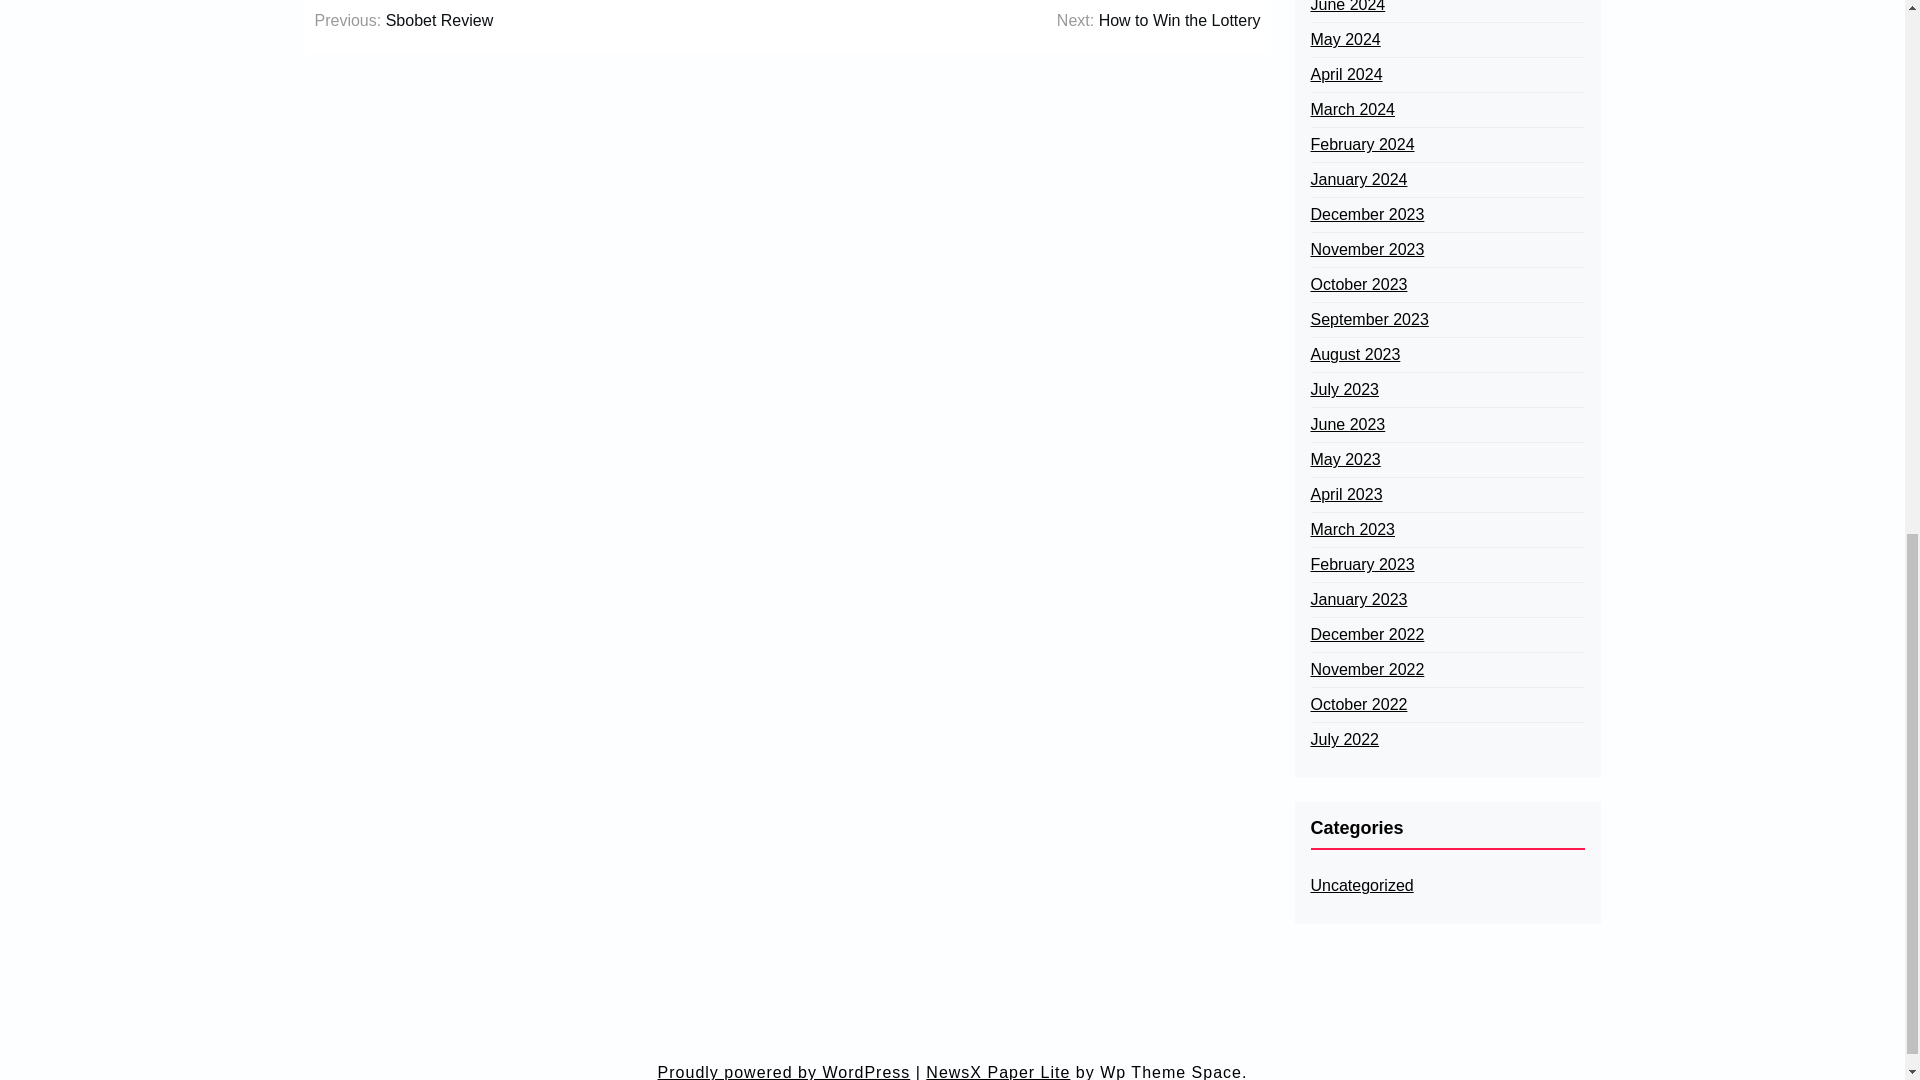  What do you see at coordinates (1344, 460) in the screenshot?
I see `May 2023` at bounding box center [1344, 460].